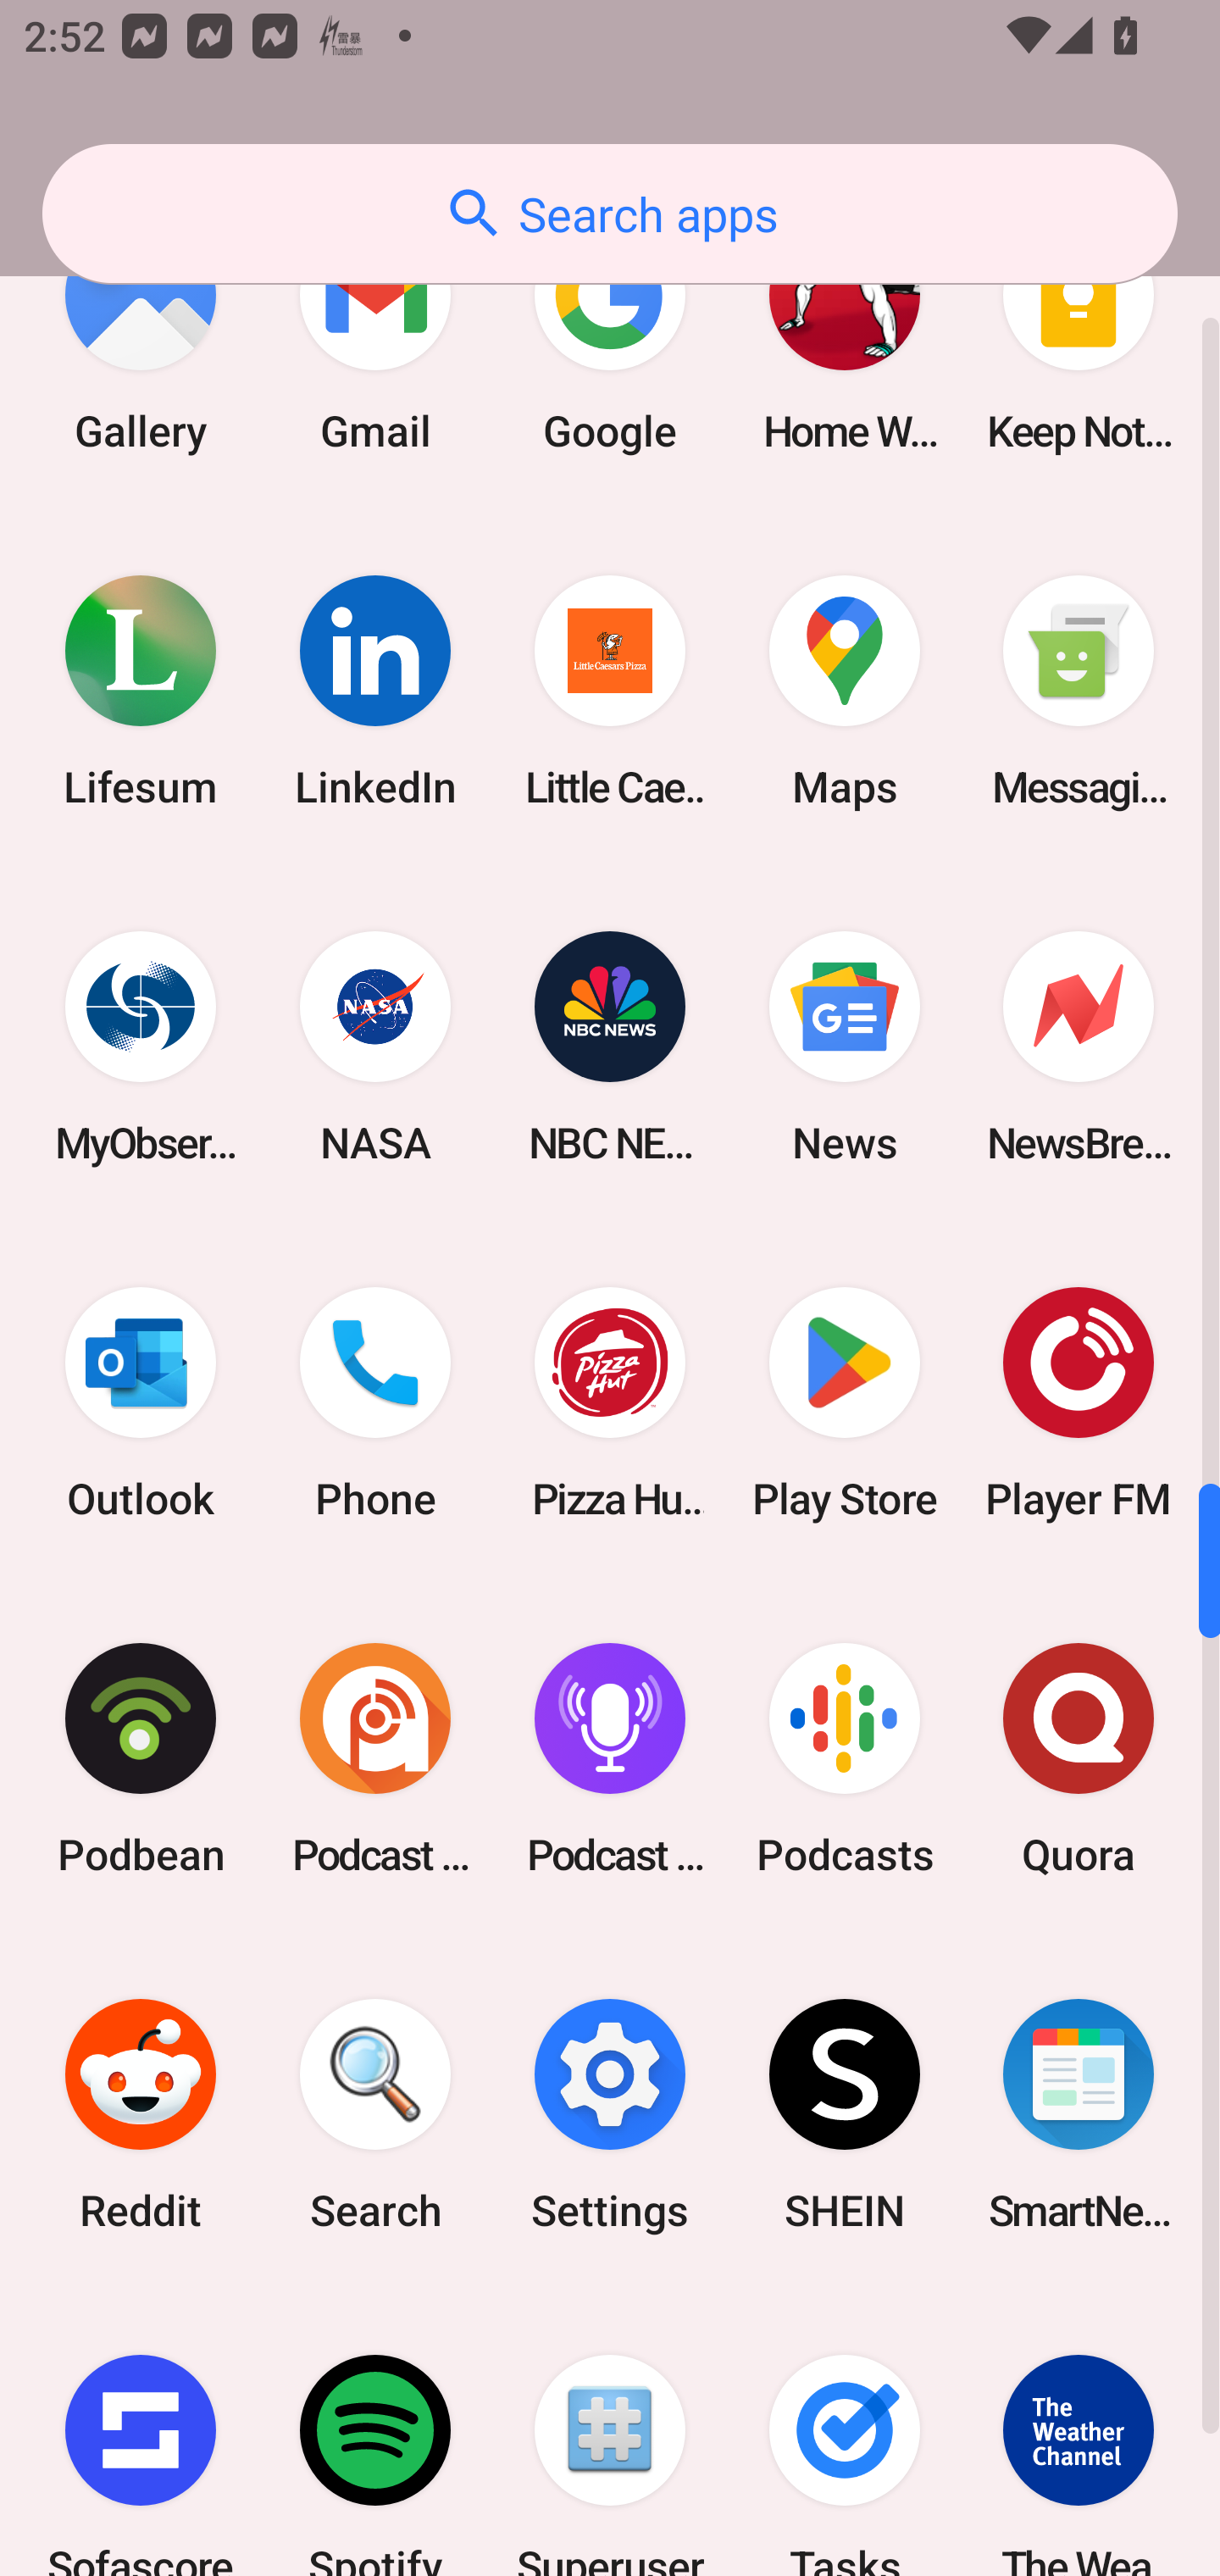  I want to click on SHEIN, so click(844, 2115).